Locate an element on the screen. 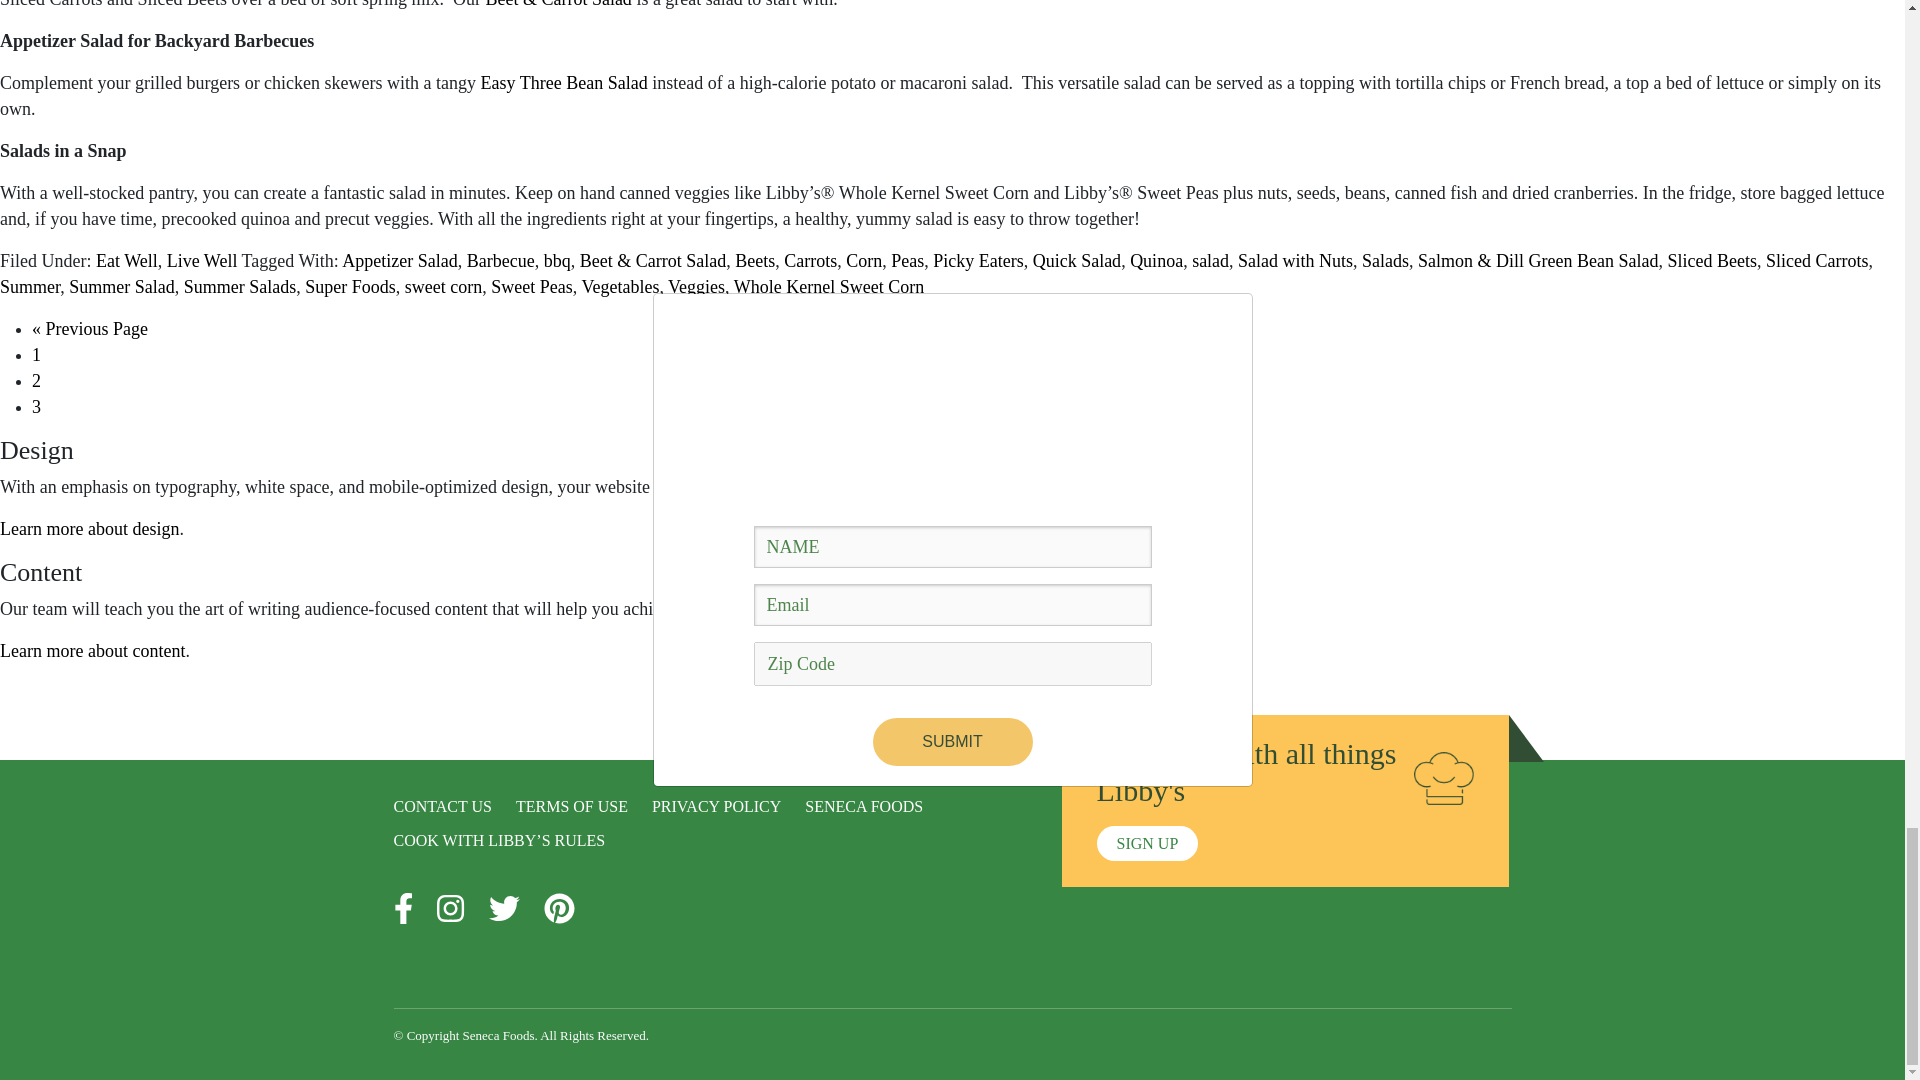 The image size is (1920, 1080). Social Link is located at coordinates (450, 910).